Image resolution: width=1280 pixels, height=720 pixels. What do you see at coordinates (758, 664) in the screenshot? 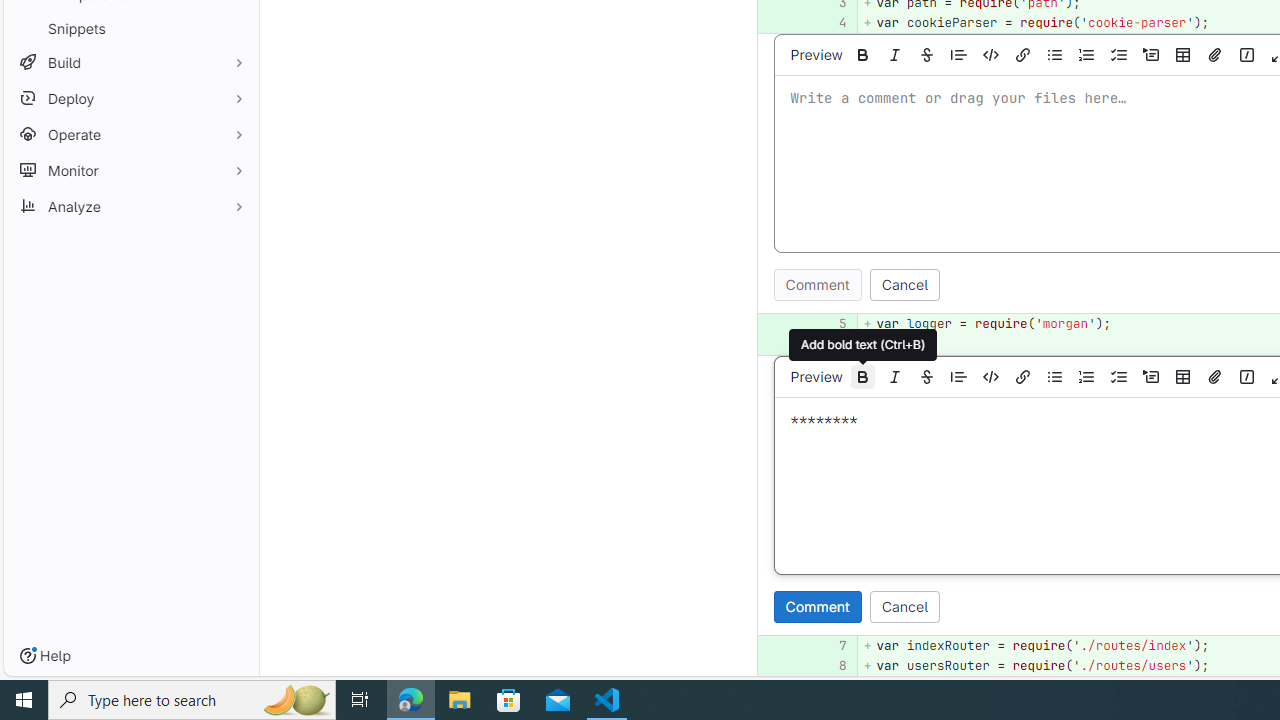
I see `Class: s12` at bounding box center [758, 664].